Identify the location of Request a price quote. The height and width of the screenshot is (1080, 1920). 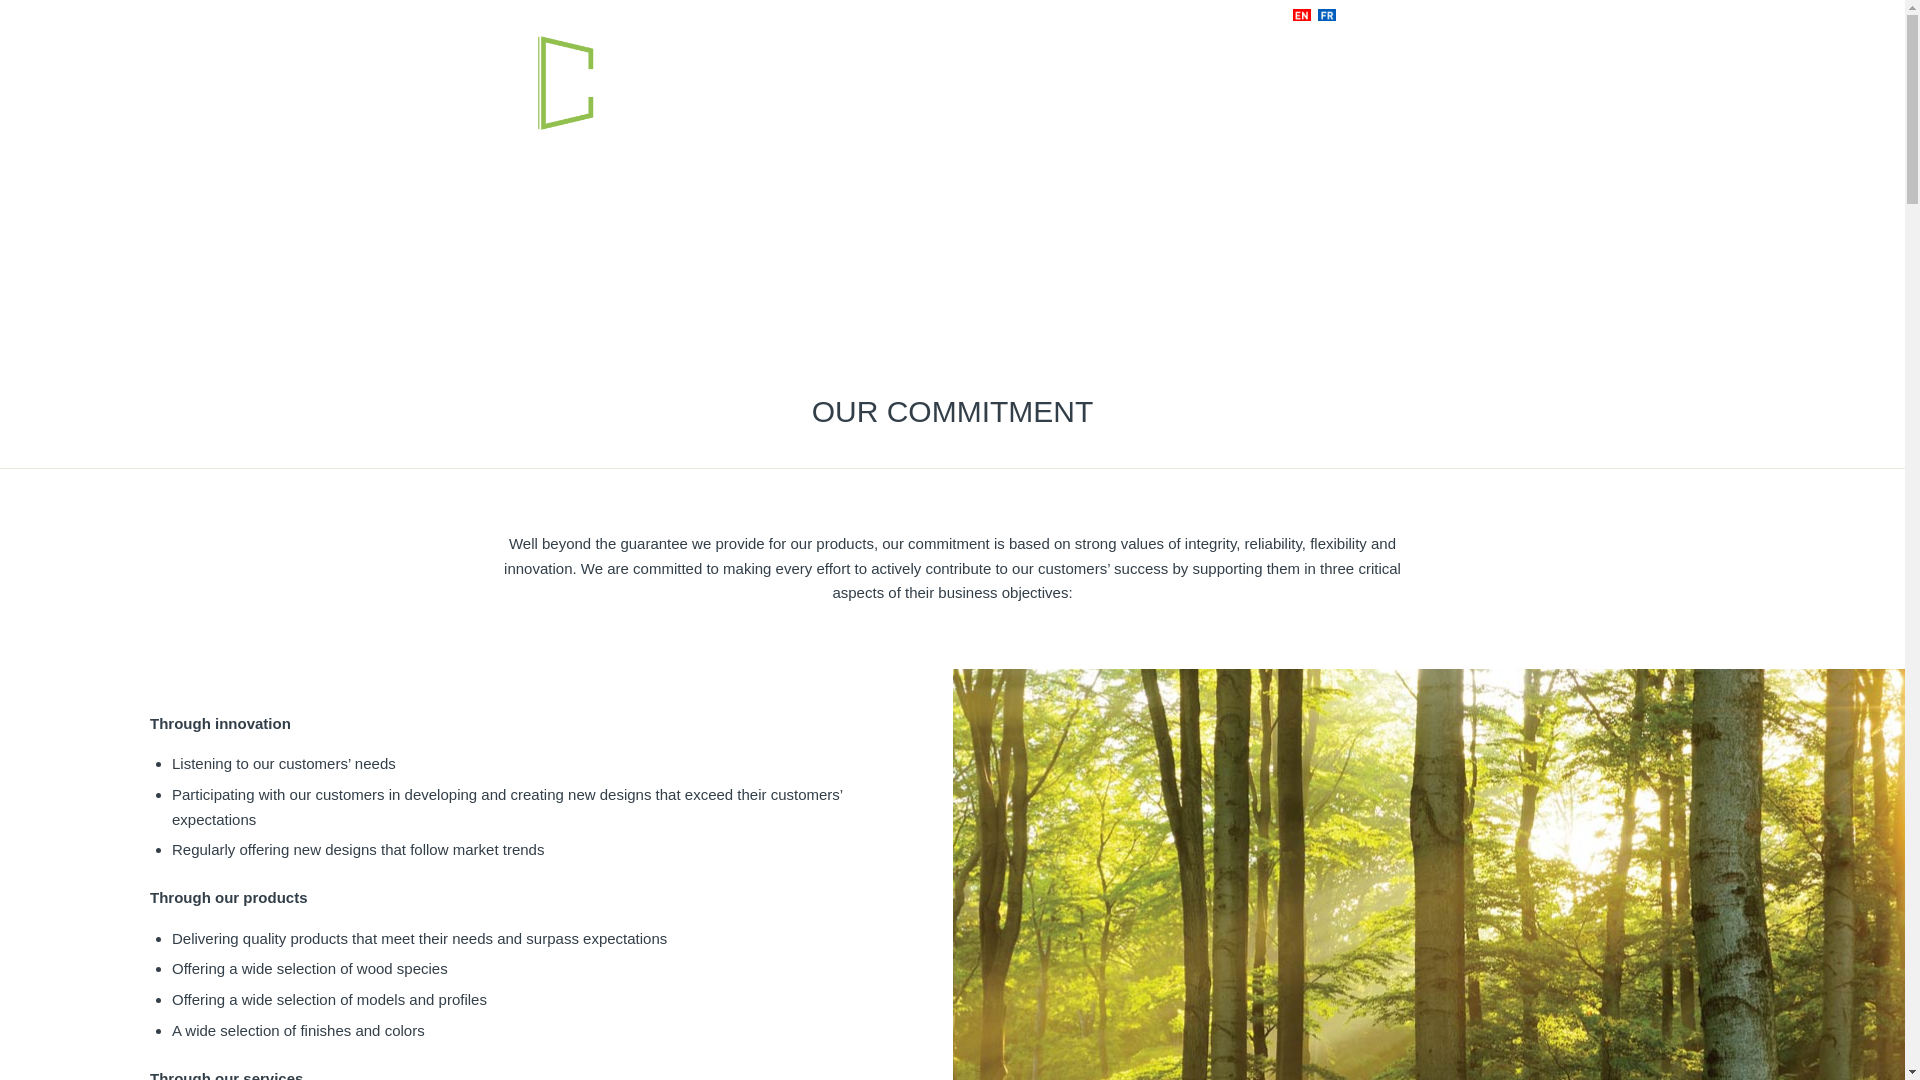
(1238, 84).